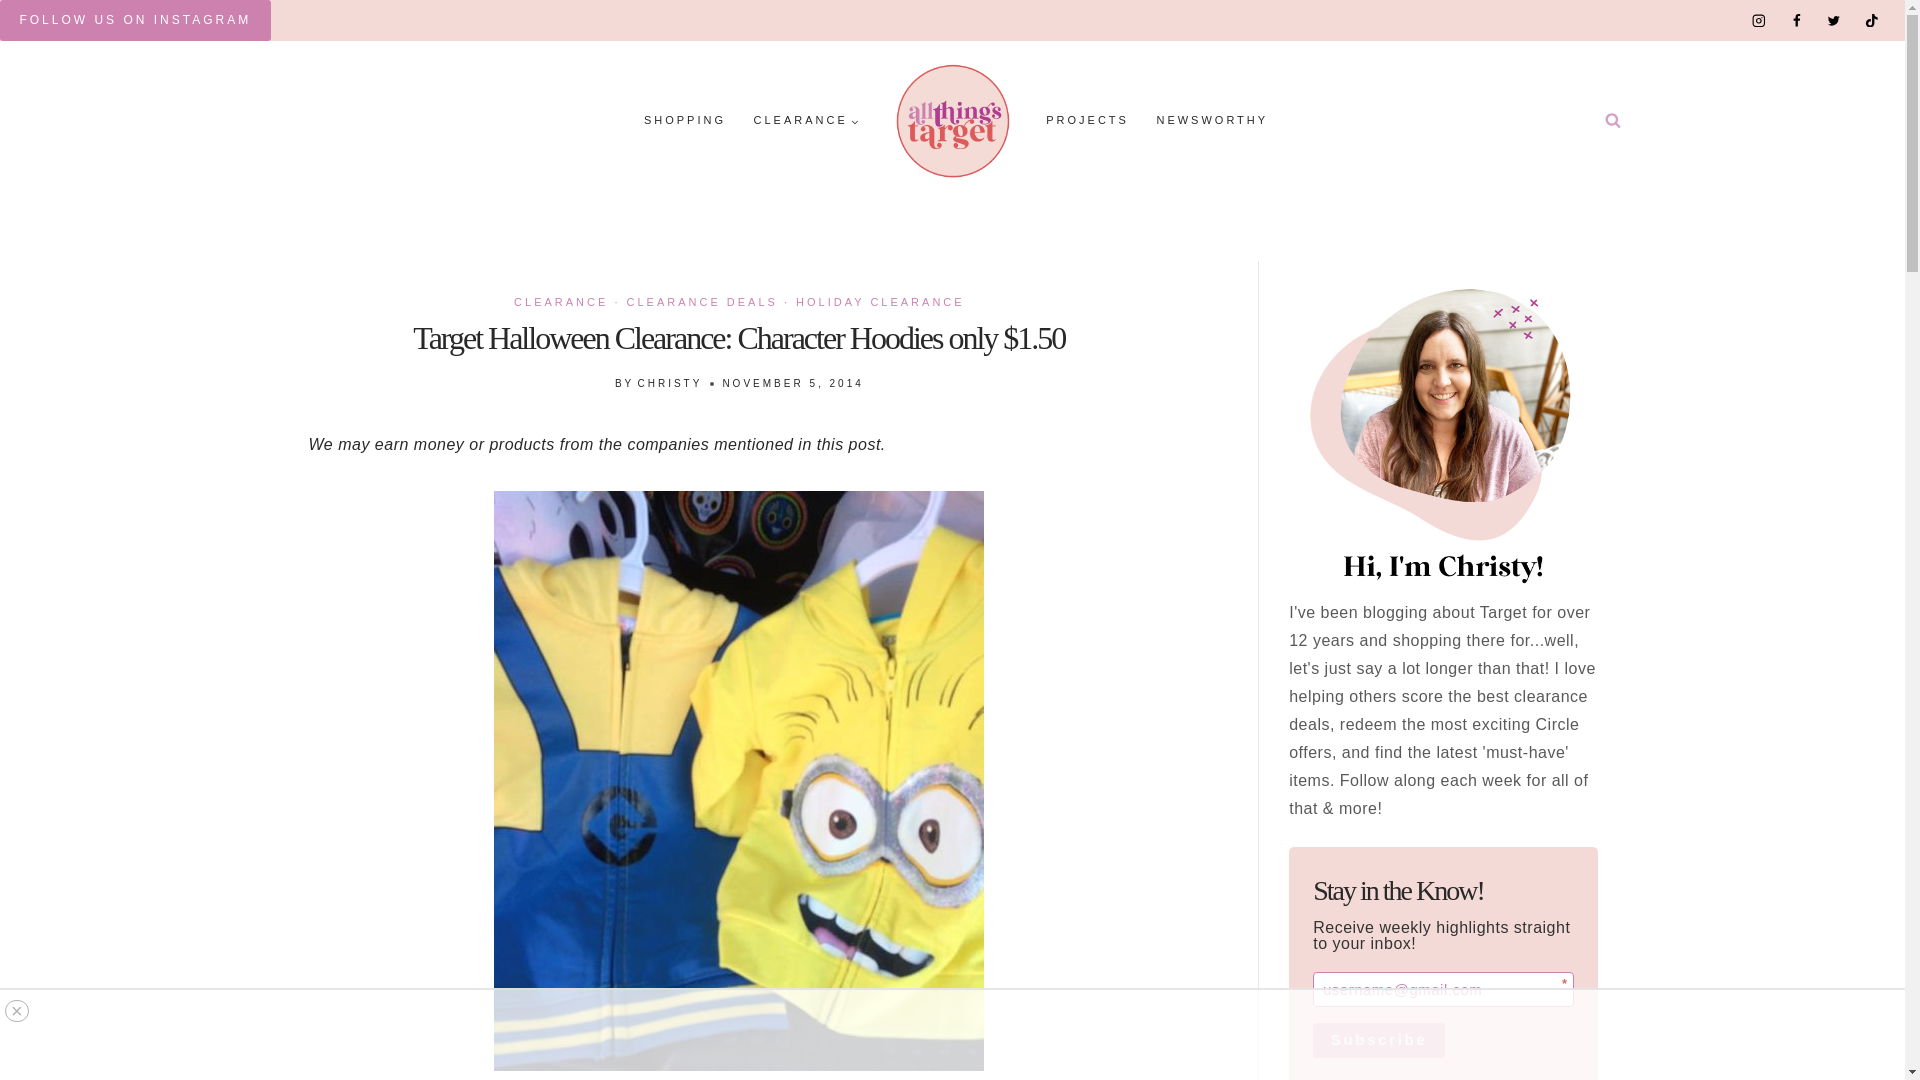 The height and width of the screenshot is (1080, 1920). I want to click on CHRISTY, so click(670, 383).